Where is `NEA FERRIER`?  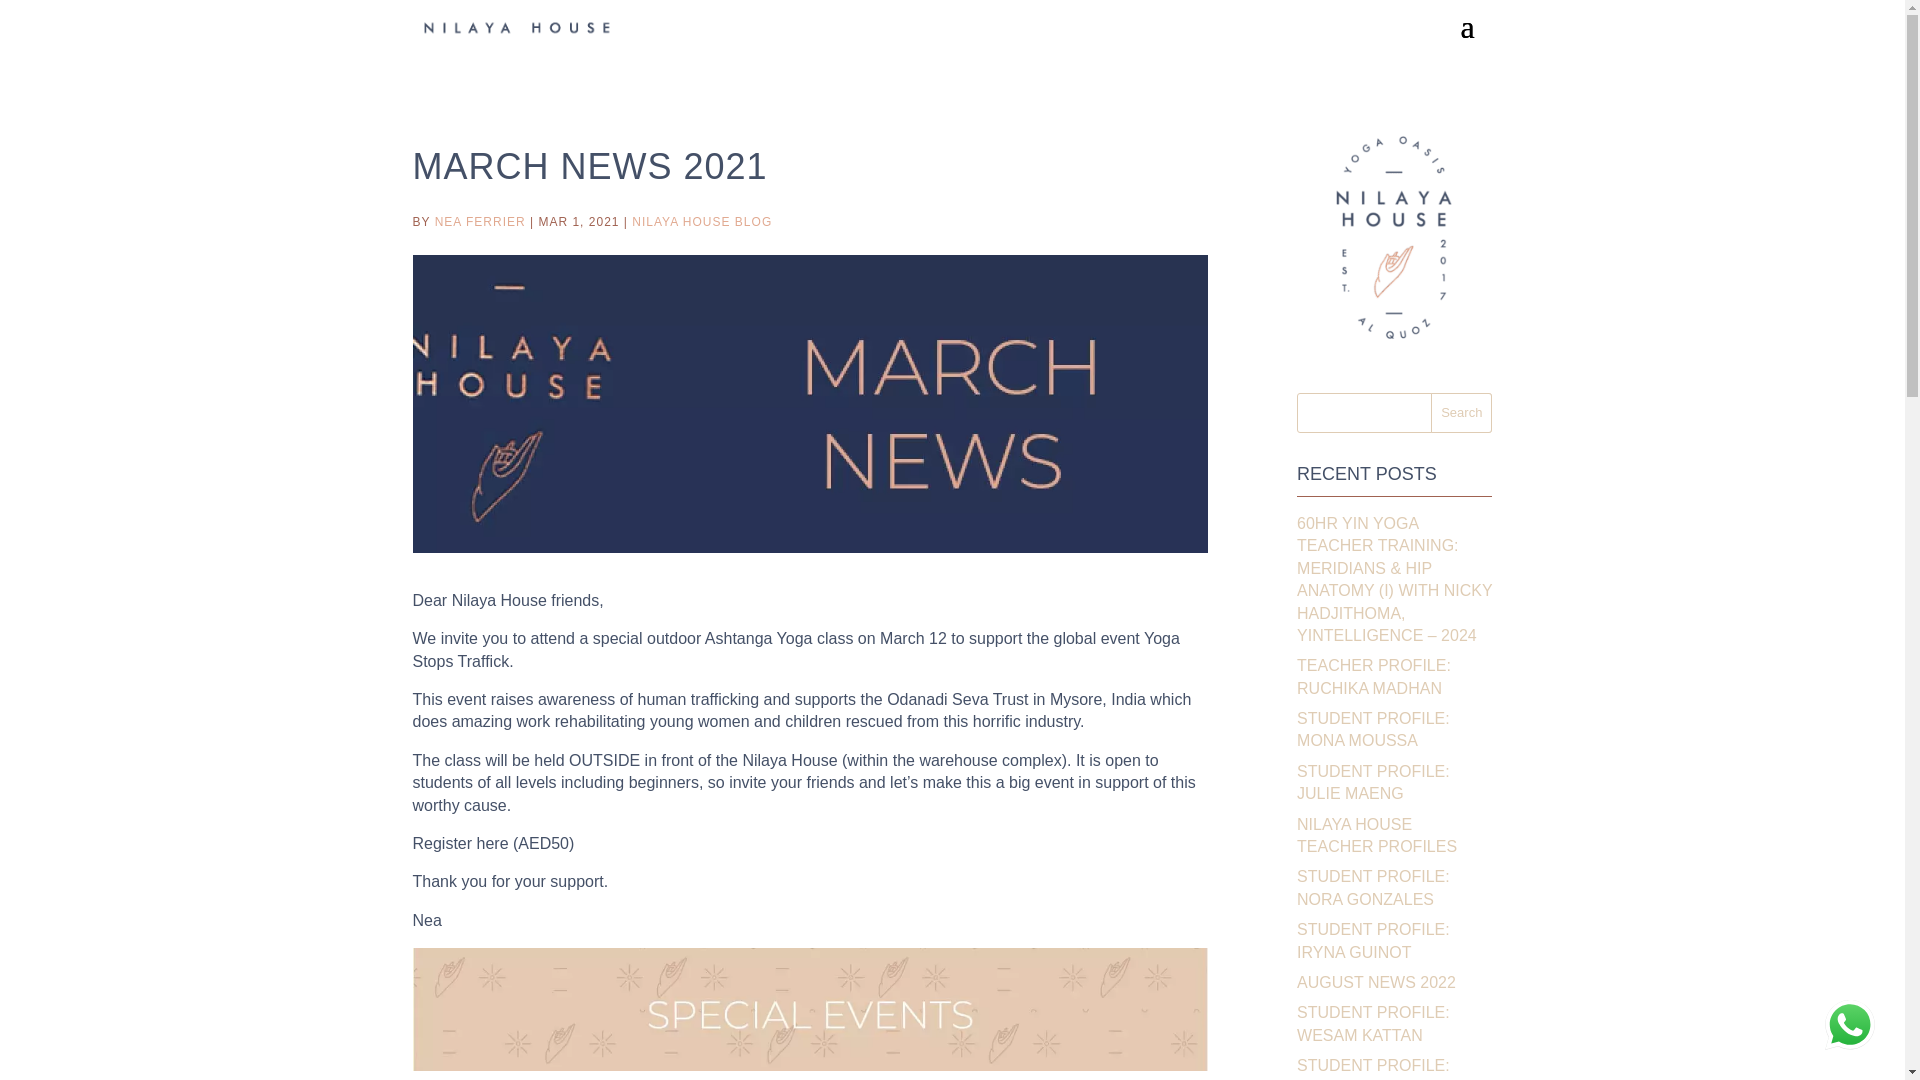
NEA FERRIER is located at coordinates (480, 221).